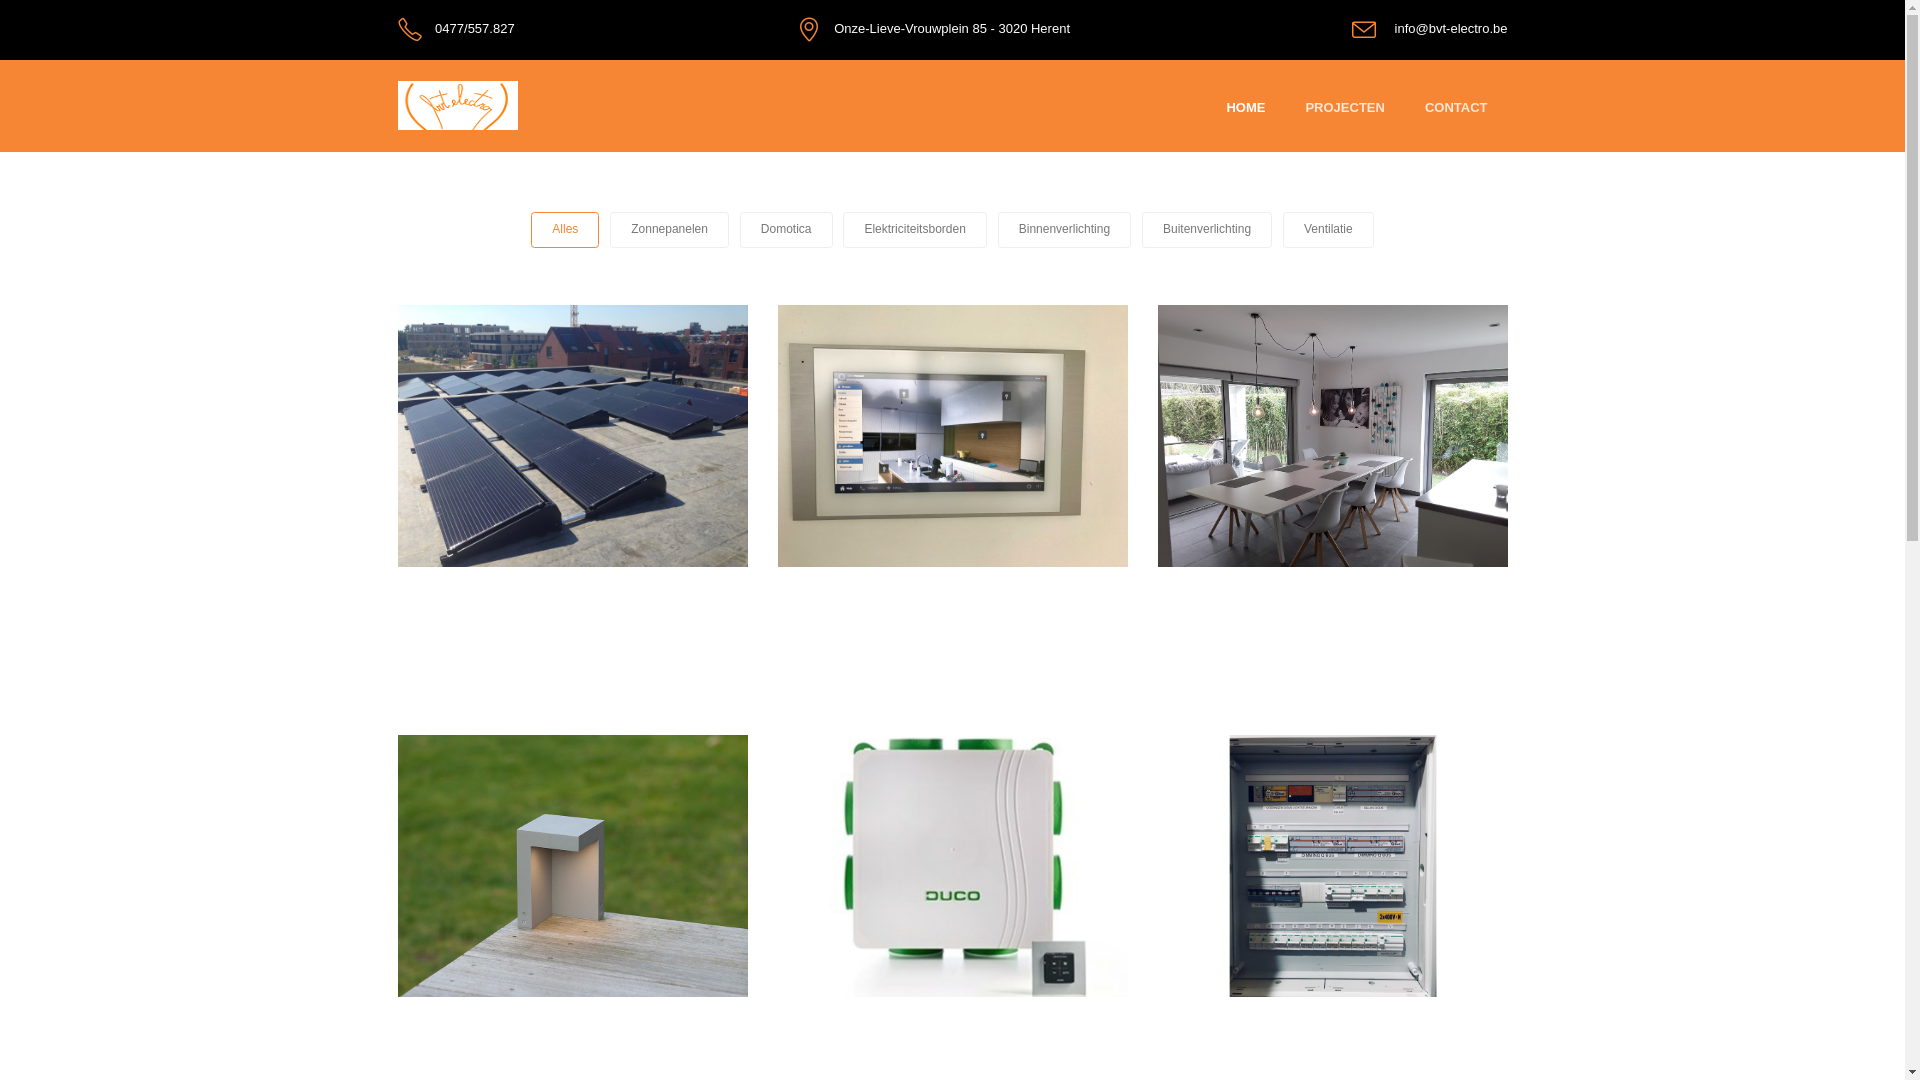  I want to click on info@bvt-electro.be, so click(1452, 28).